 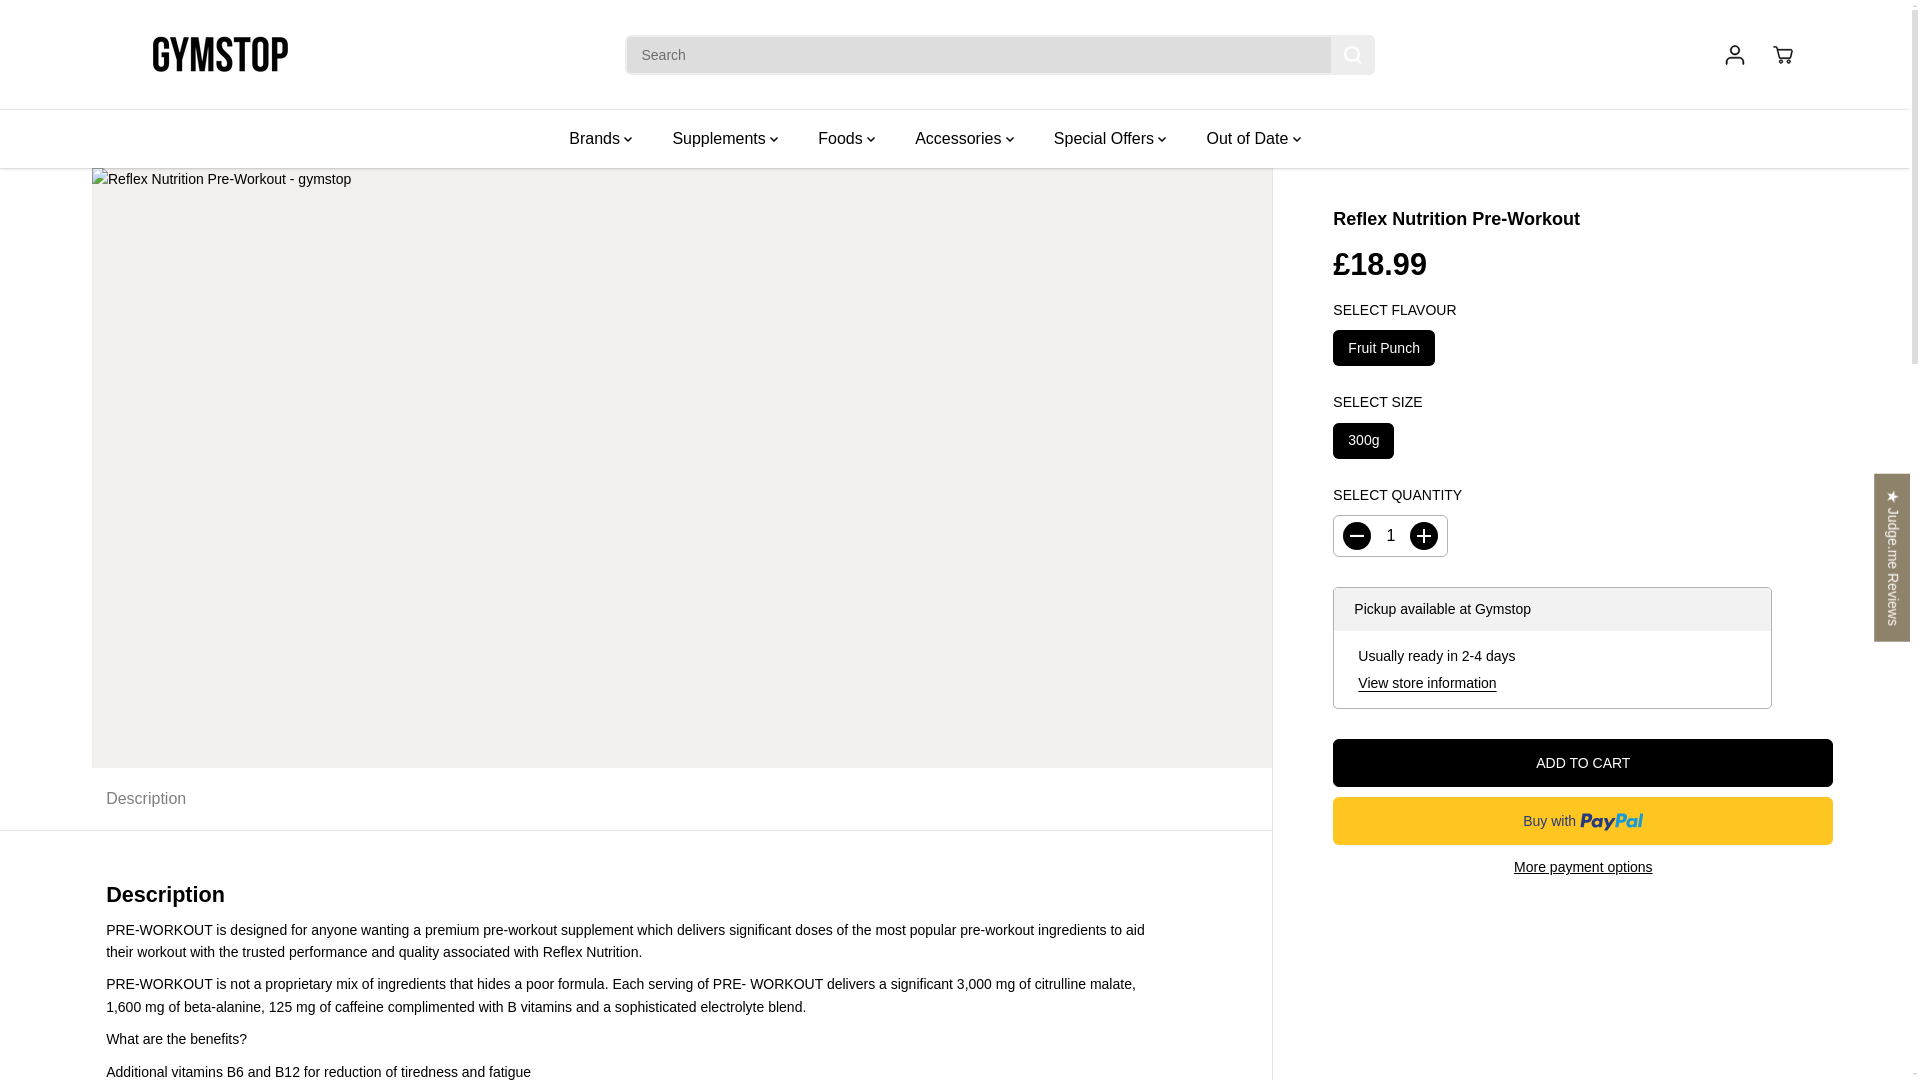 What do you see at coordinates (1734, 54) in the screenshot?
I see `Log in` at bounding box center [1734, 54].